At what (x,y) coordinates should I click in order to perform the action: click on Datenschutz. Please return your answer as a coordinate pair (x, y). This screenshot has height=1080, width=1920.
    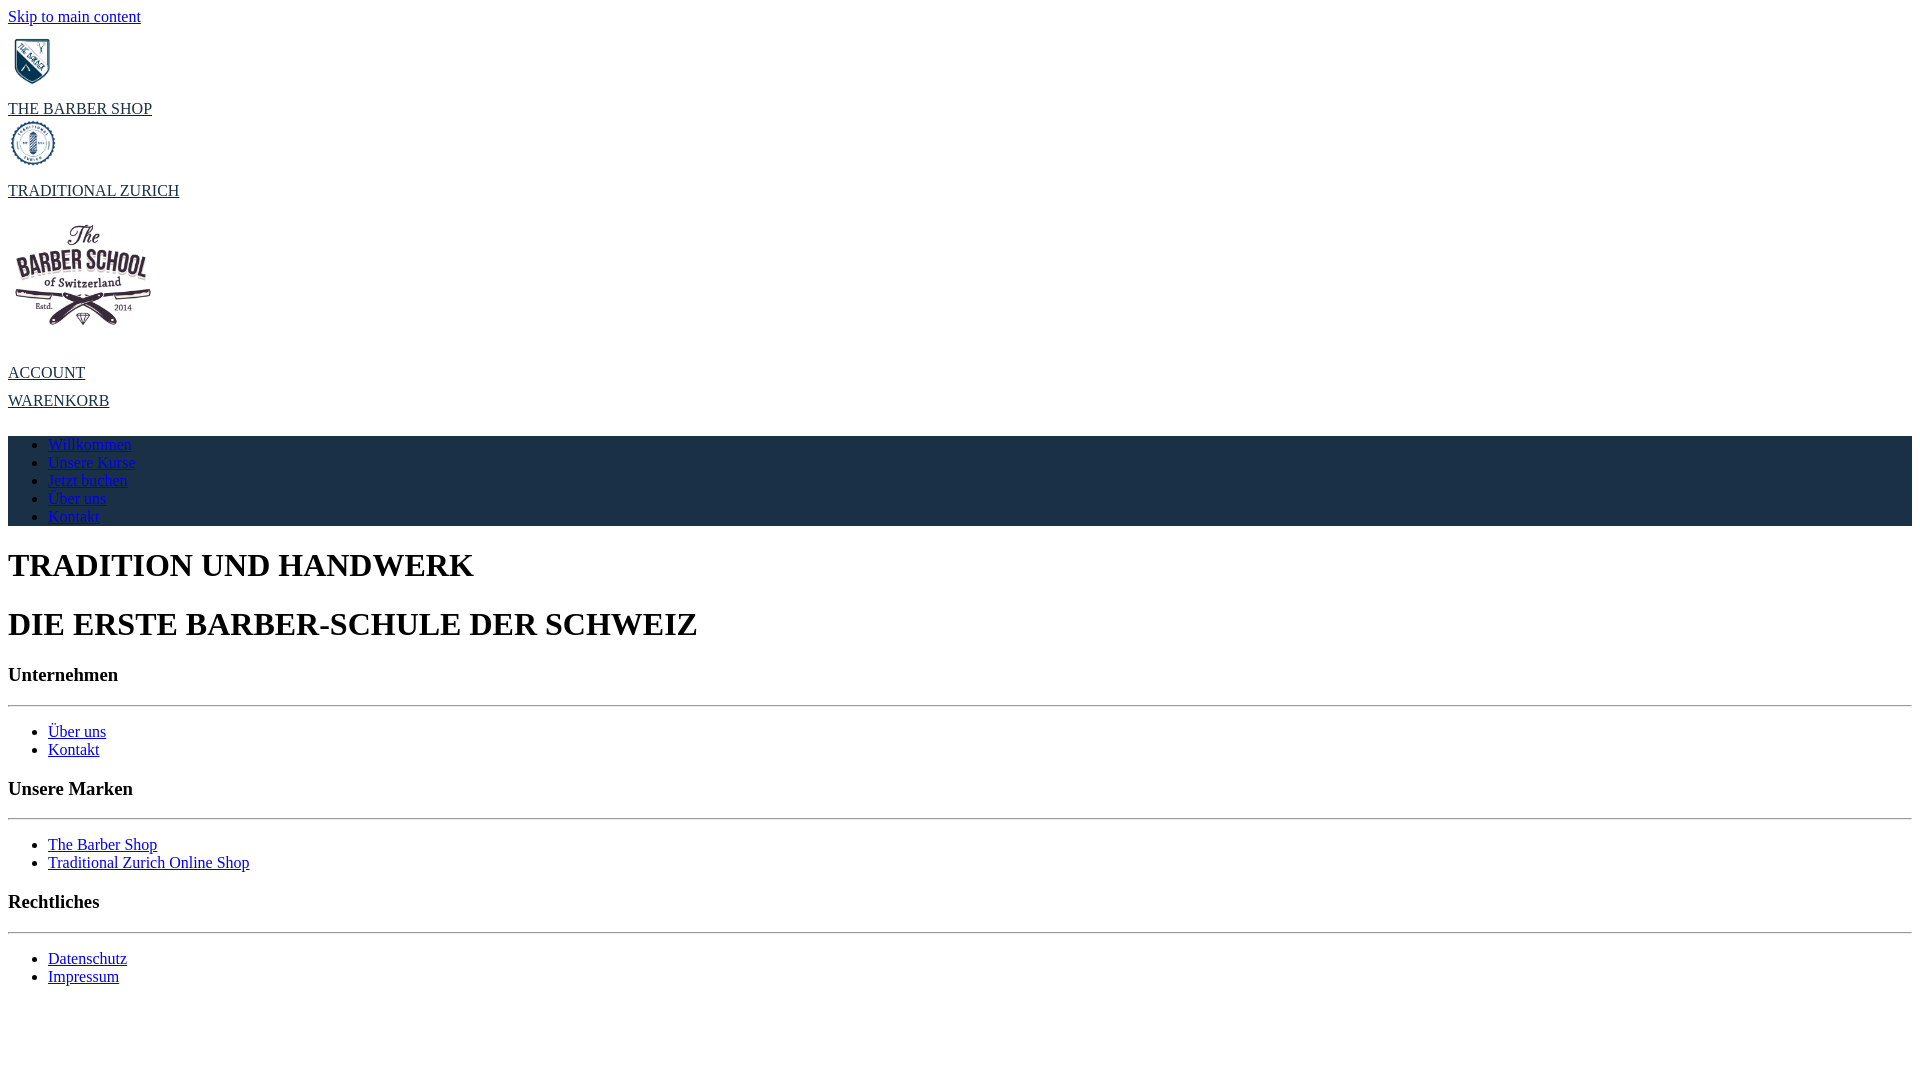
    Looking at the image, I should click on (88, 958).